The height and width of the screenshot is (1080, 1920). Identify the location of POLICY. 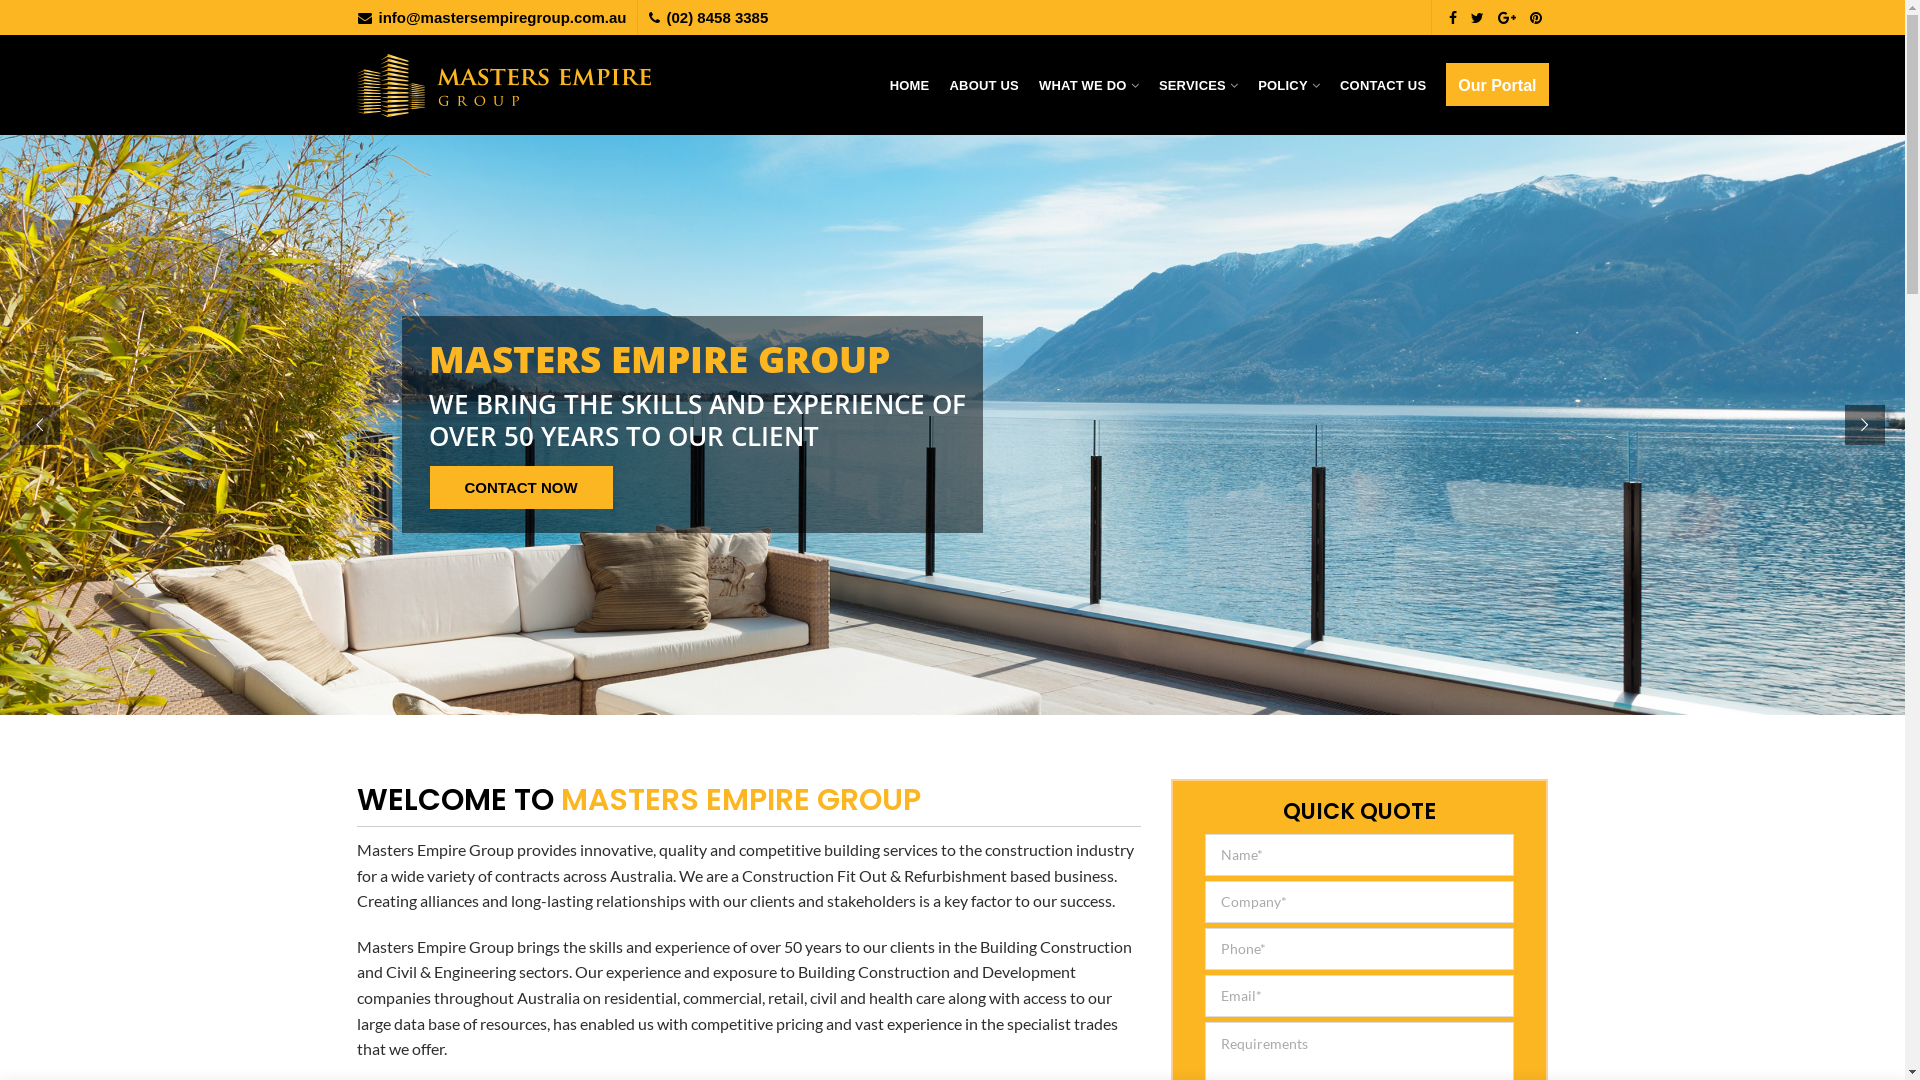
(1289, 85).